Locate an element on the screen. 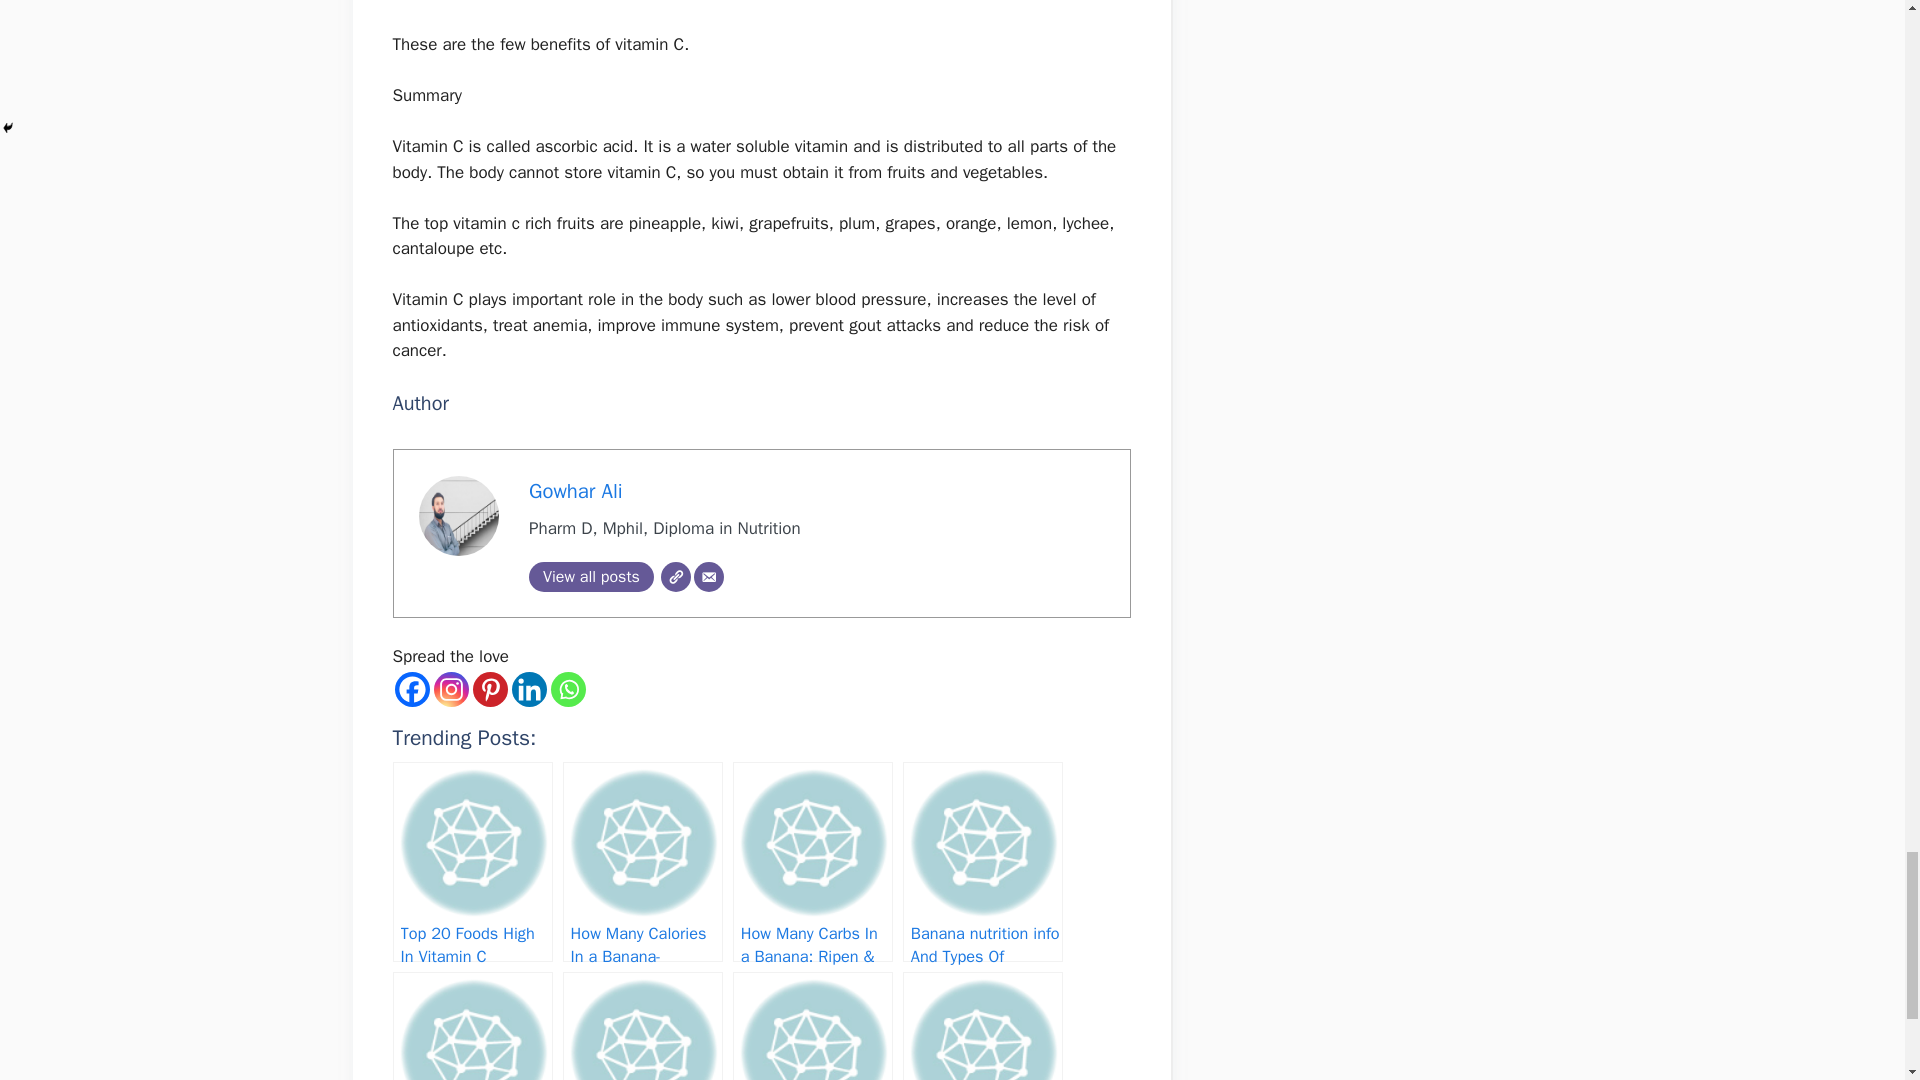 The image size is (1920, 1080). Gowhar Ali is located at coordinates (576, 491).